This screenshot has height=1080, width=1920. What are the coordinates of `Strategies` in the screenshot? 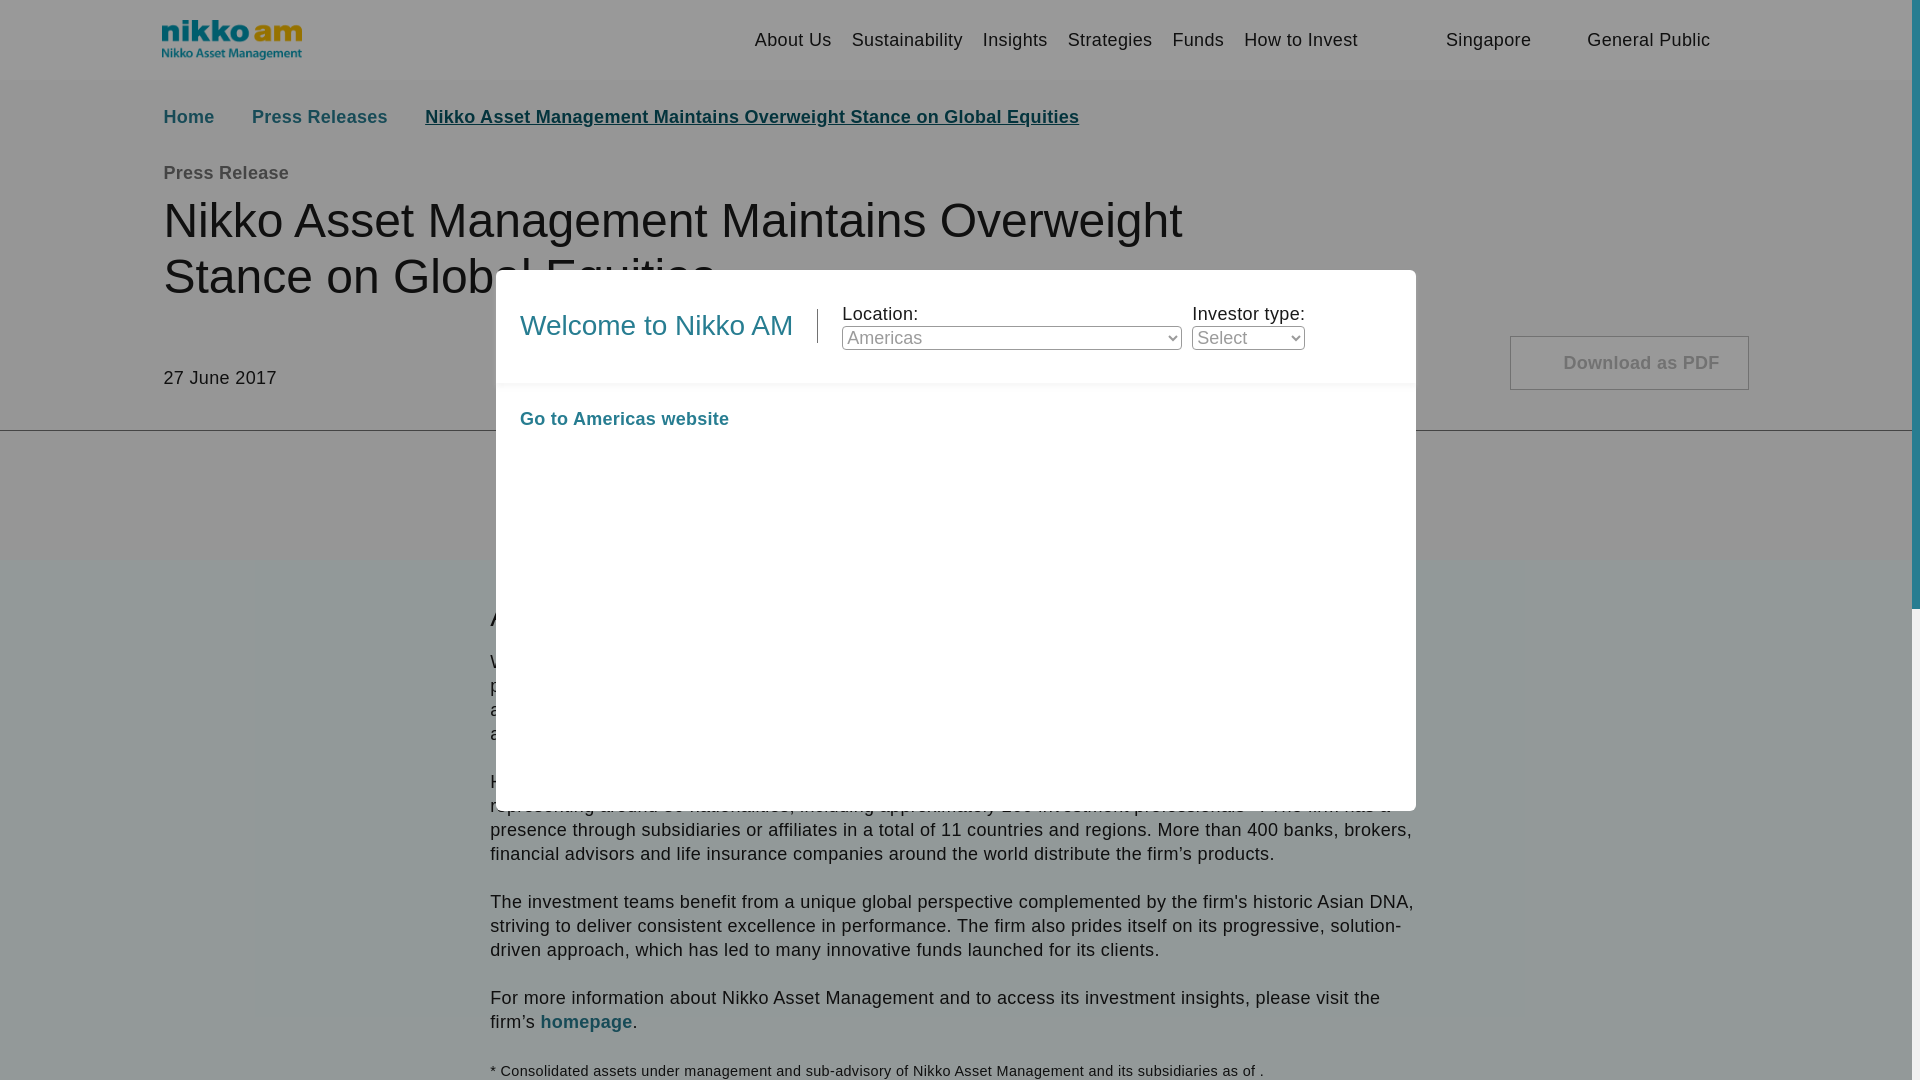 It's located at (1110, 40).